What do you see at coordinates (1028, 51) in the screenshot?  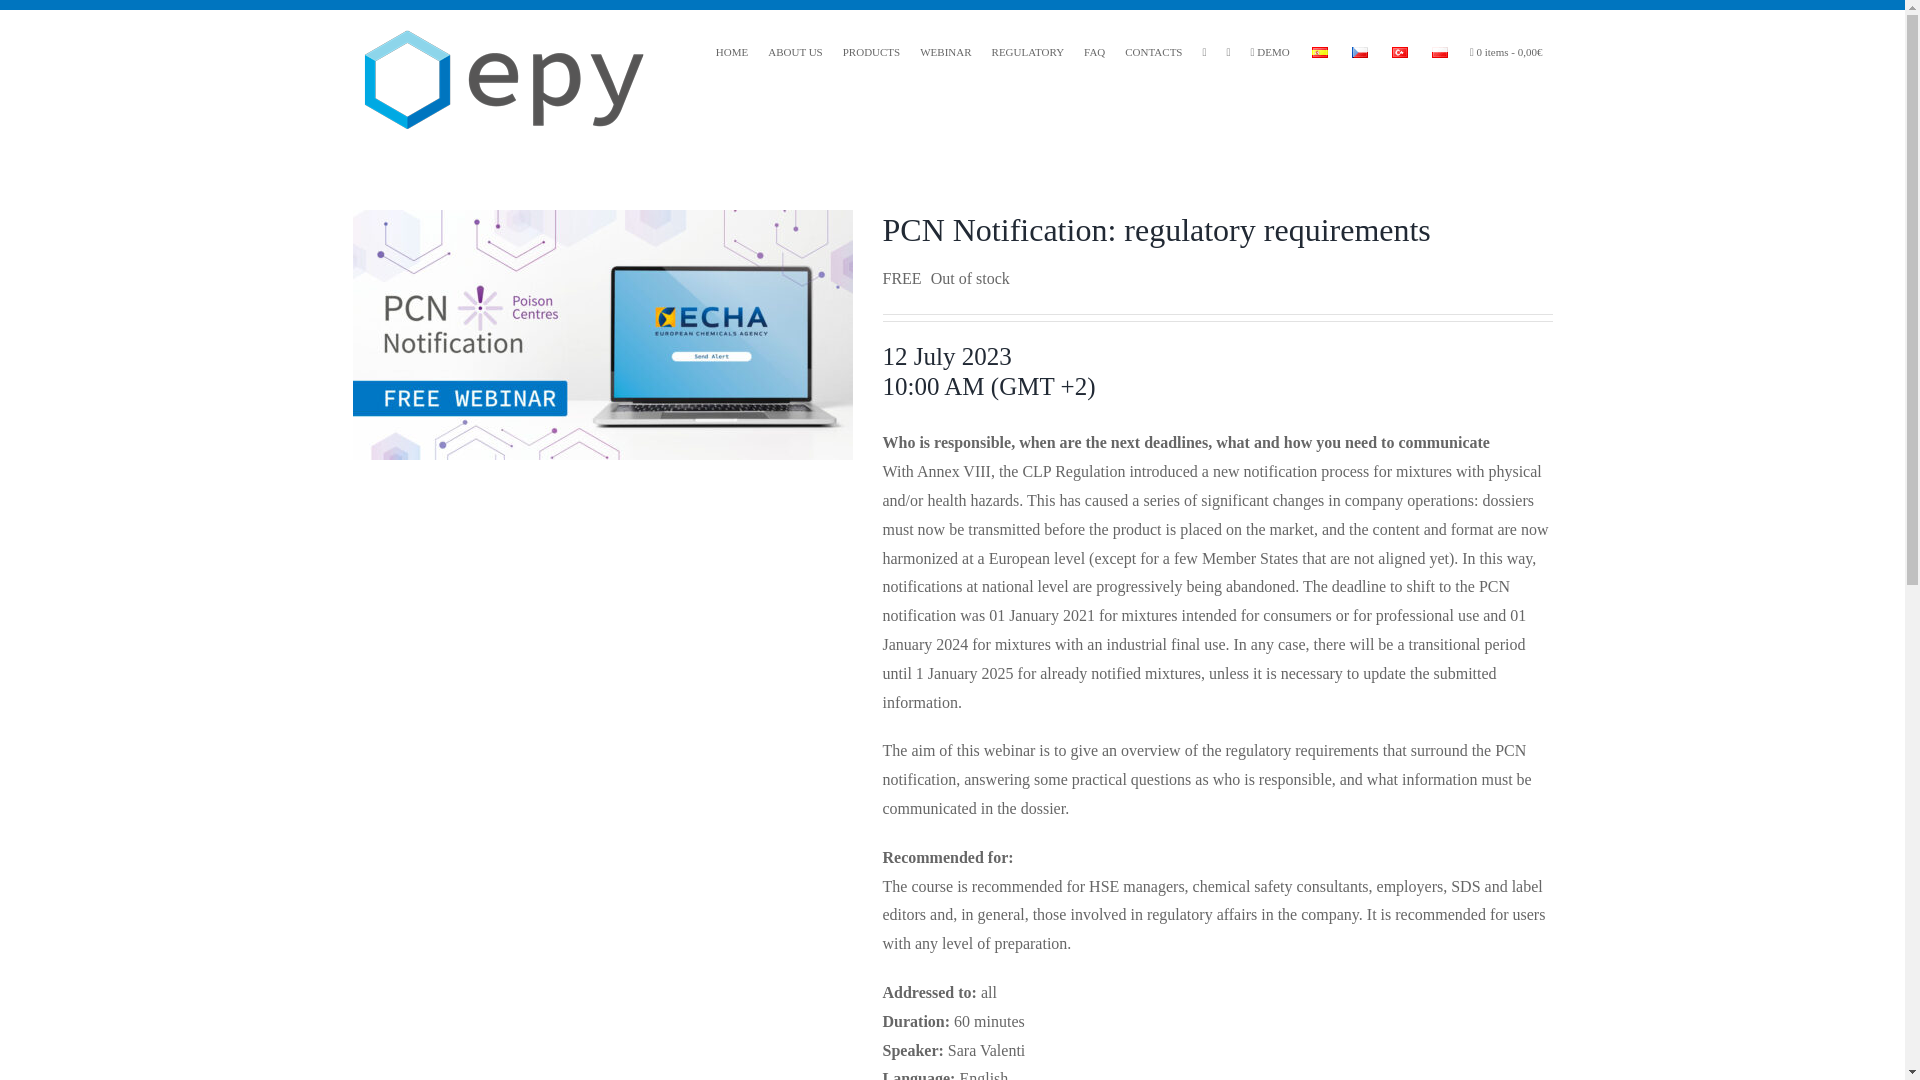 I see `REGULATORY` at bounding box center [1028, 51].